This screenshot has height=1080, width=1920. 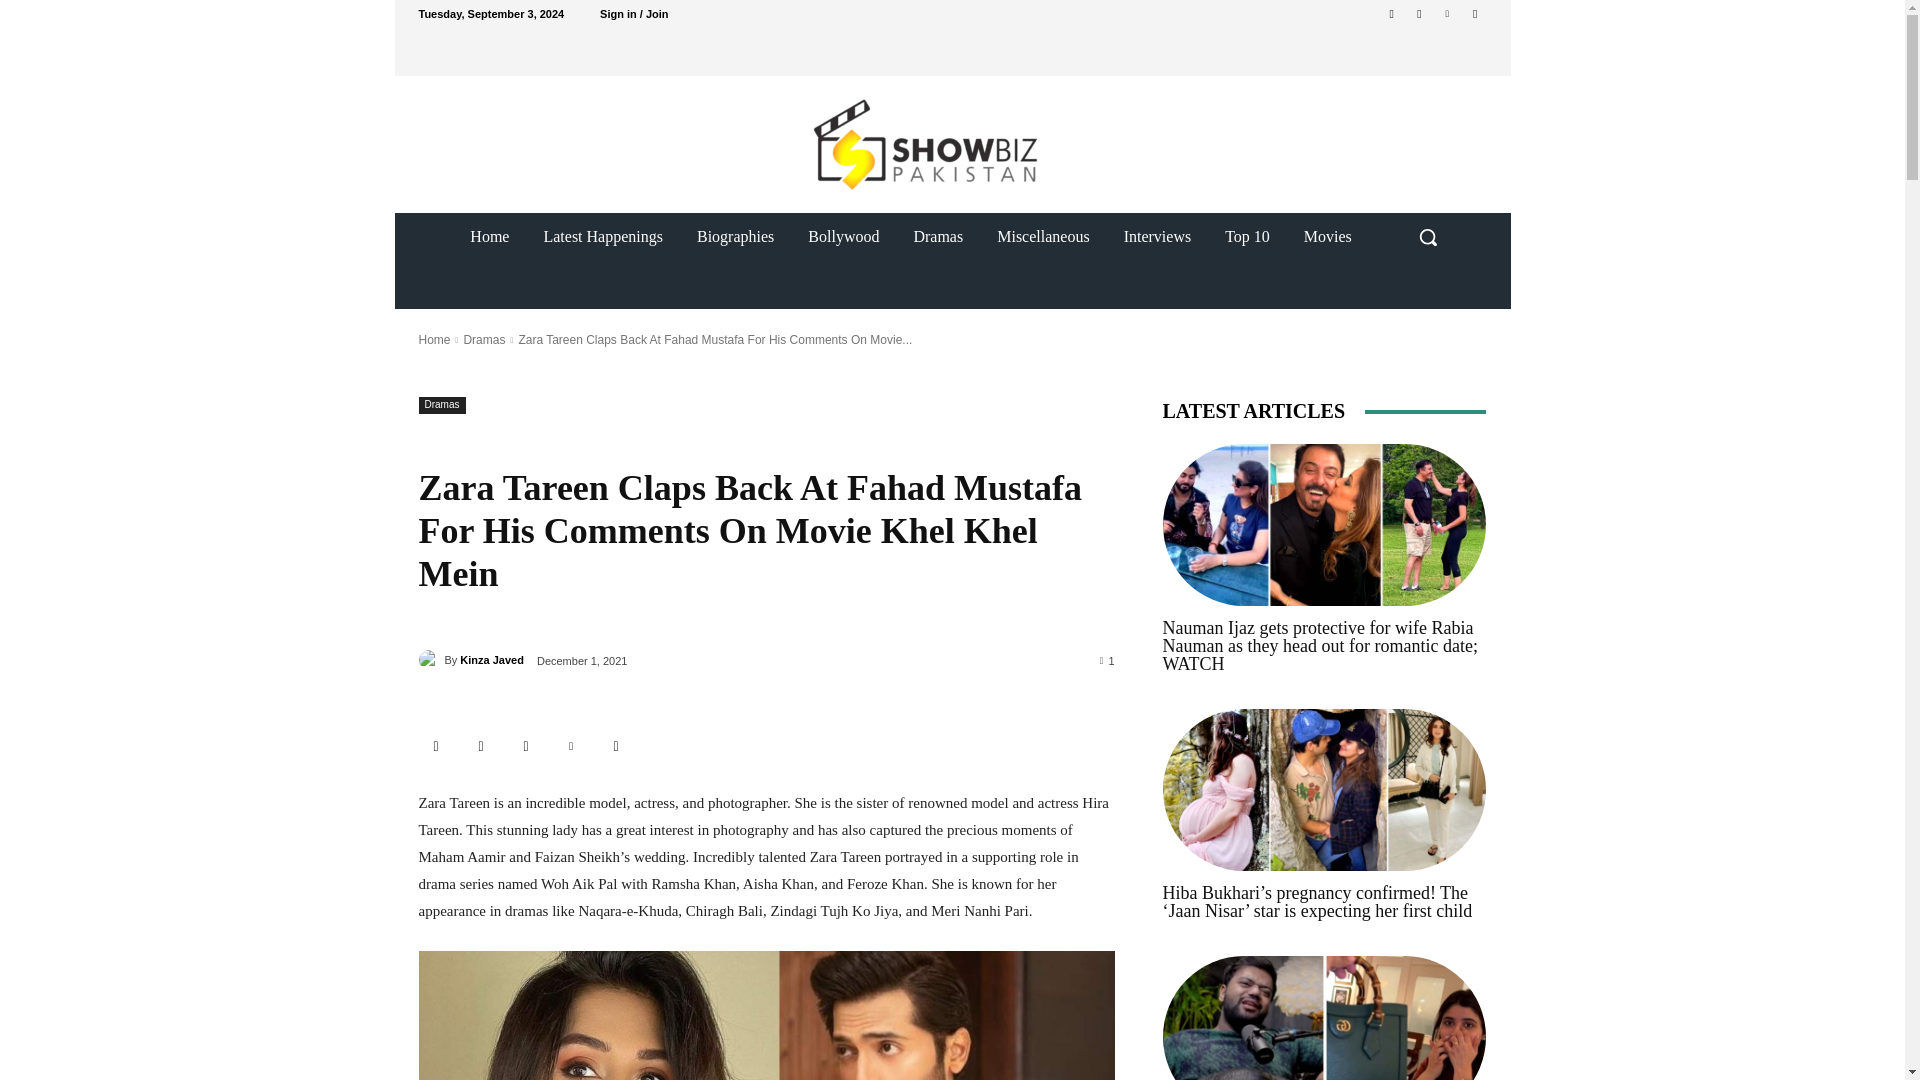 I want to click on Pinterest, so click(x=1448, y=13).